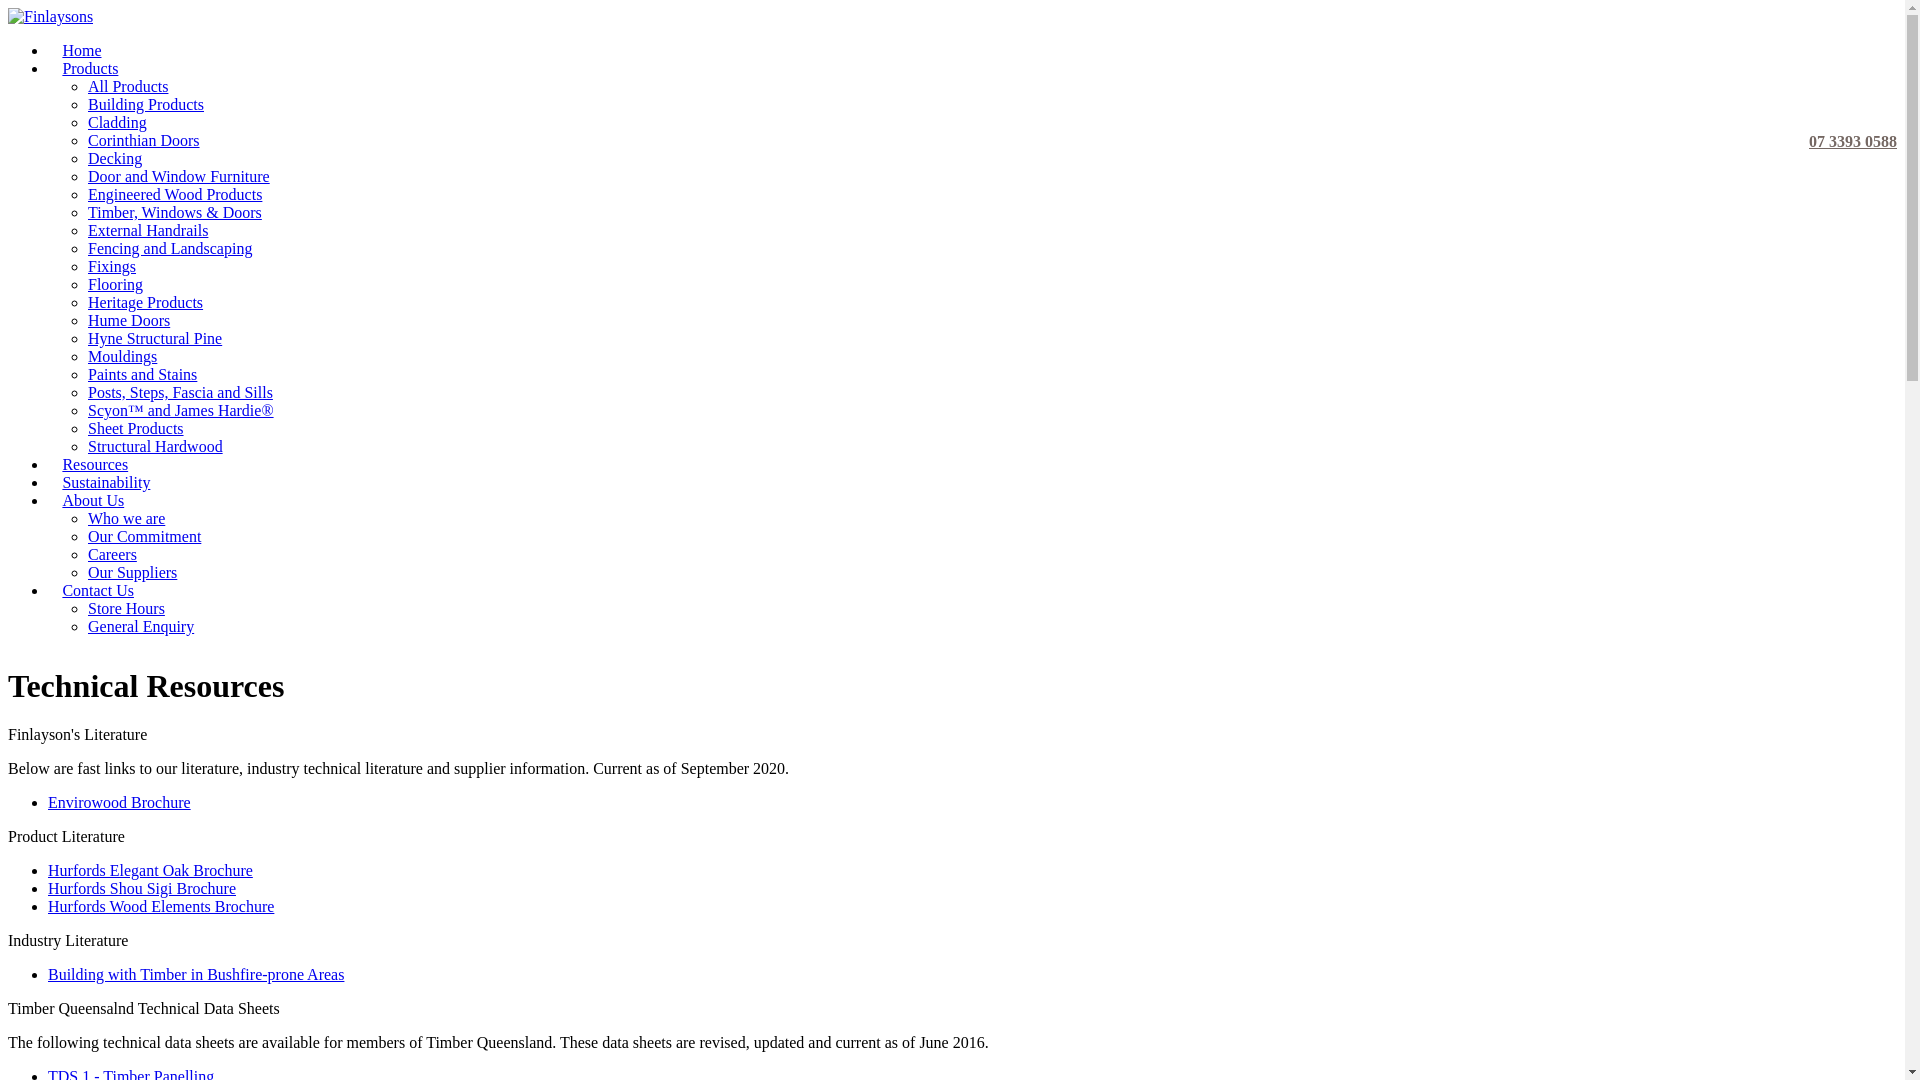  I want to click on Mouldings, so click(122, 356).